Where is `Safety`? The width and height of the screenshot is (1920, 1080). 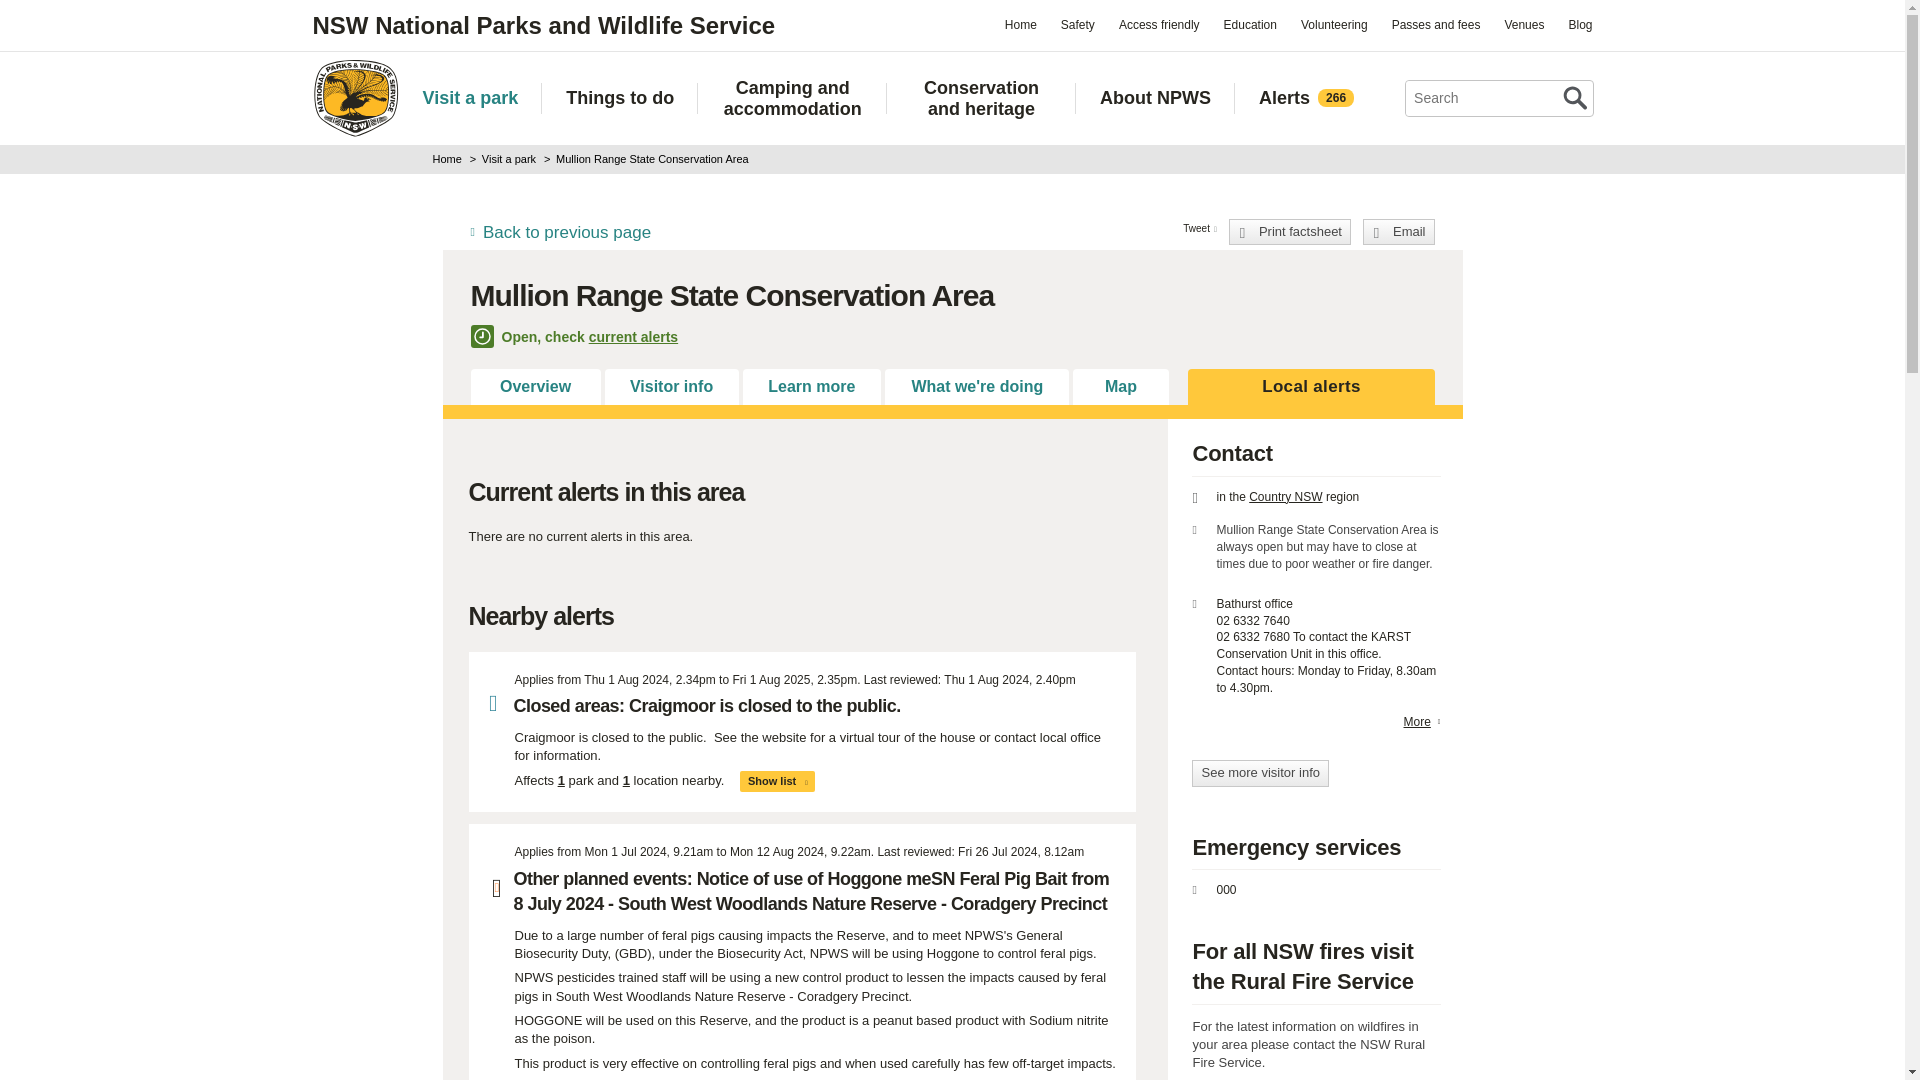 Safety is located at coordinates (1077, 24).